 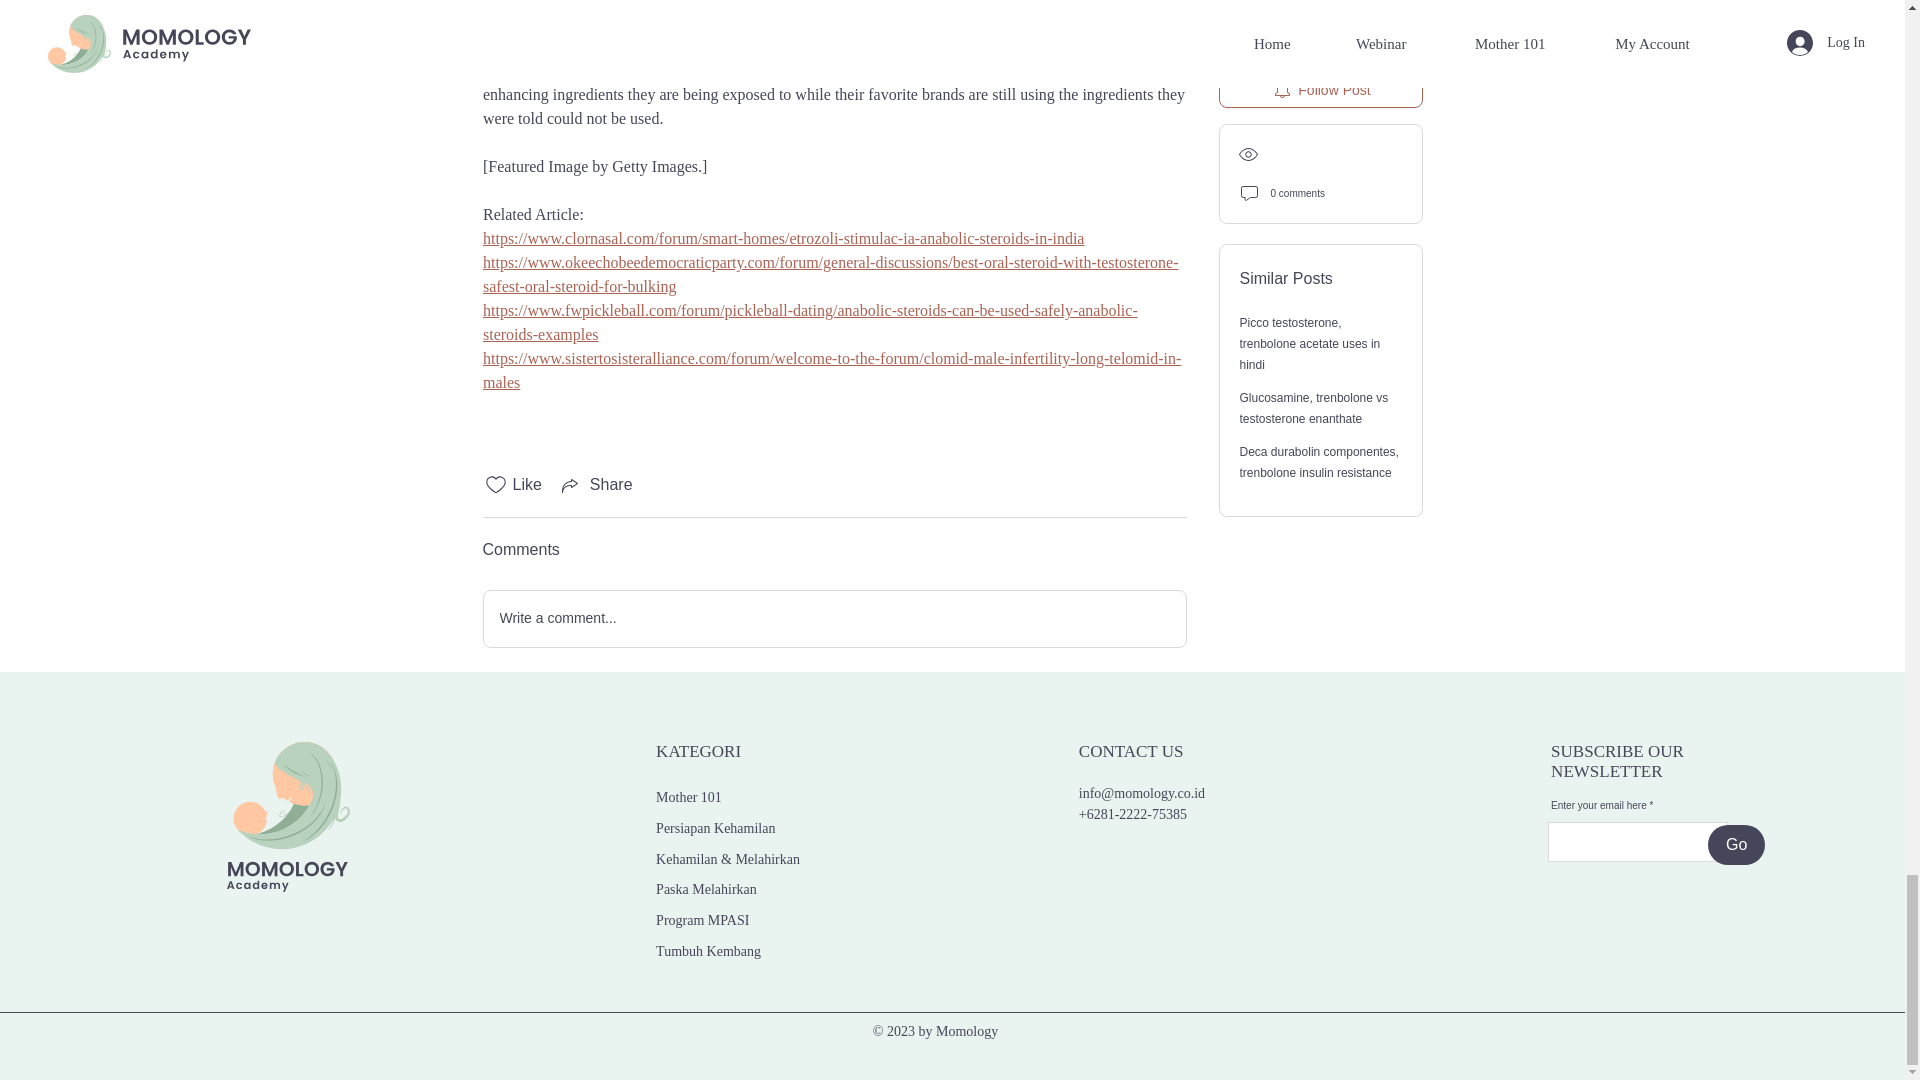 What do you see at coordinates (688, 796) in the screenshot?
I see `Mother 101` at bounding box center [688, 796].